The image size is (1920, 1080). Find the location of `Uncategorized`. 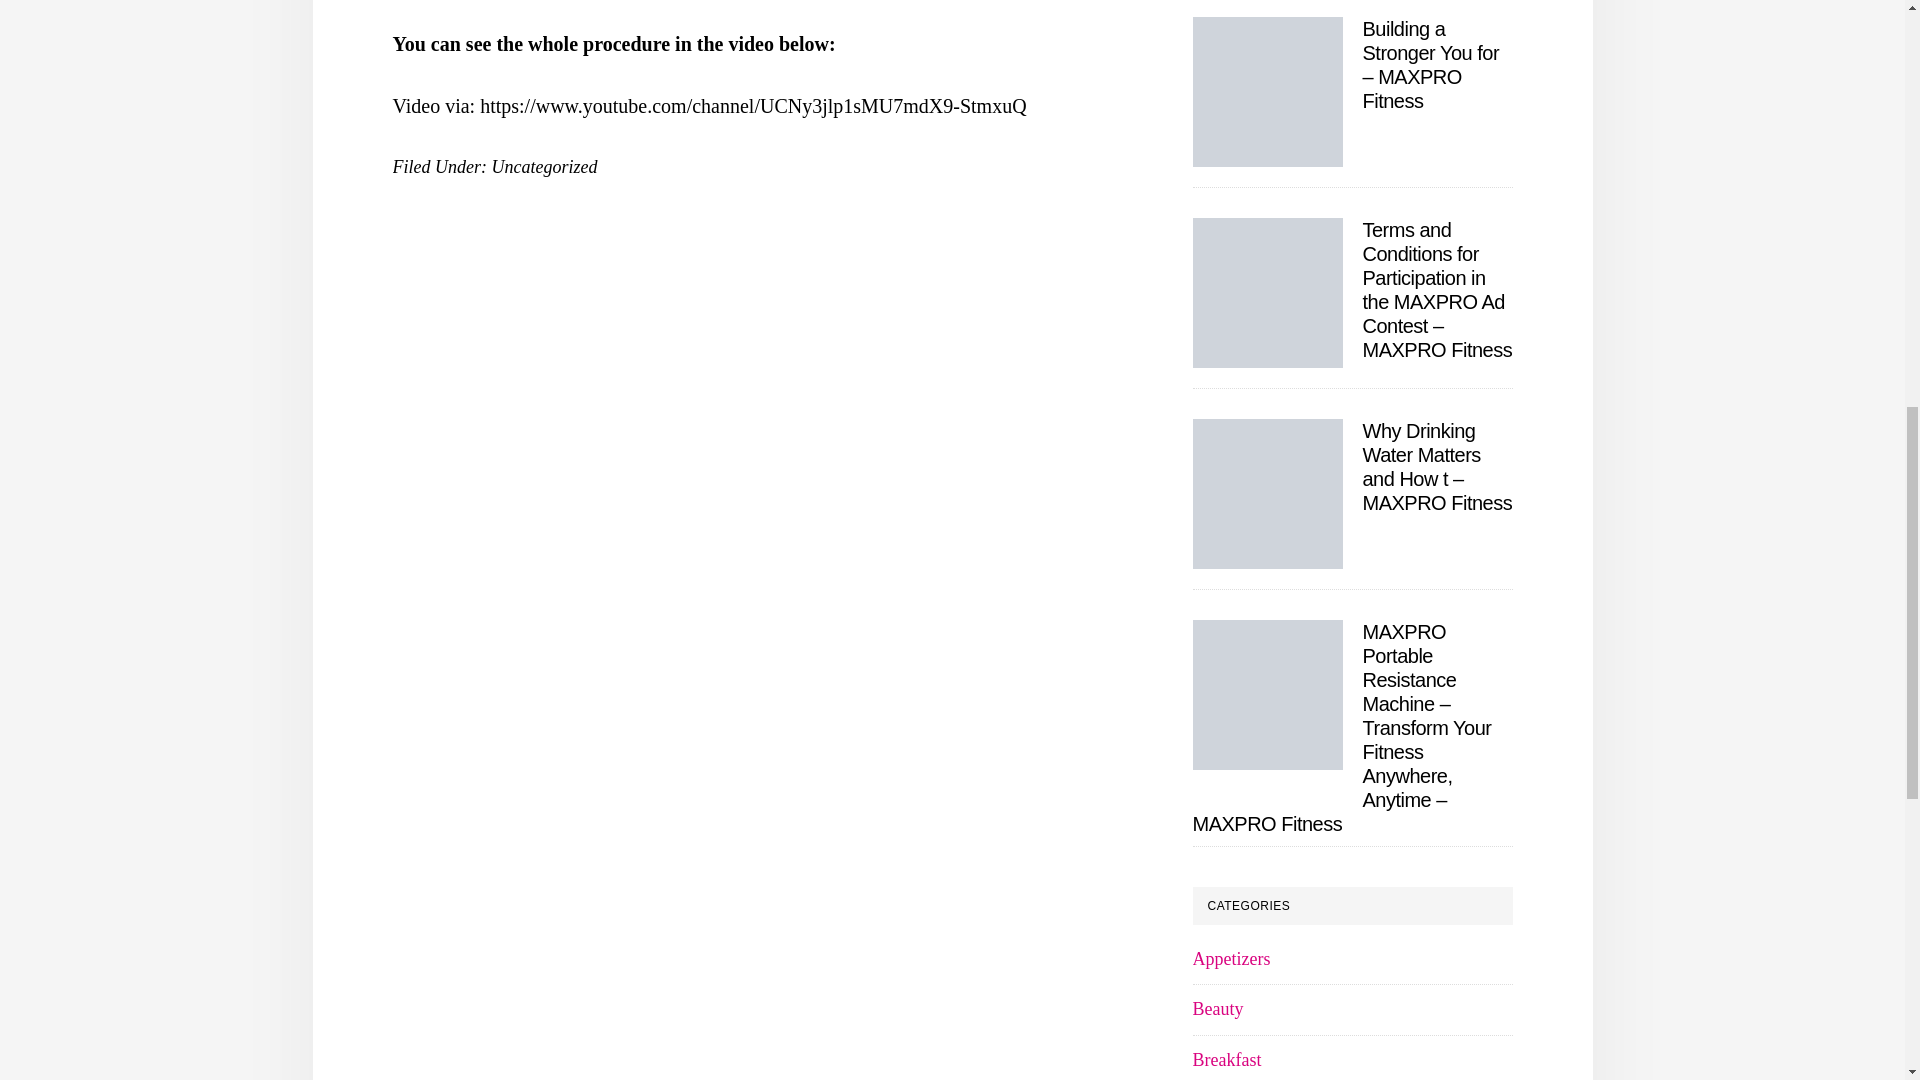

Uncategorized is located at coordinates (544, 166).